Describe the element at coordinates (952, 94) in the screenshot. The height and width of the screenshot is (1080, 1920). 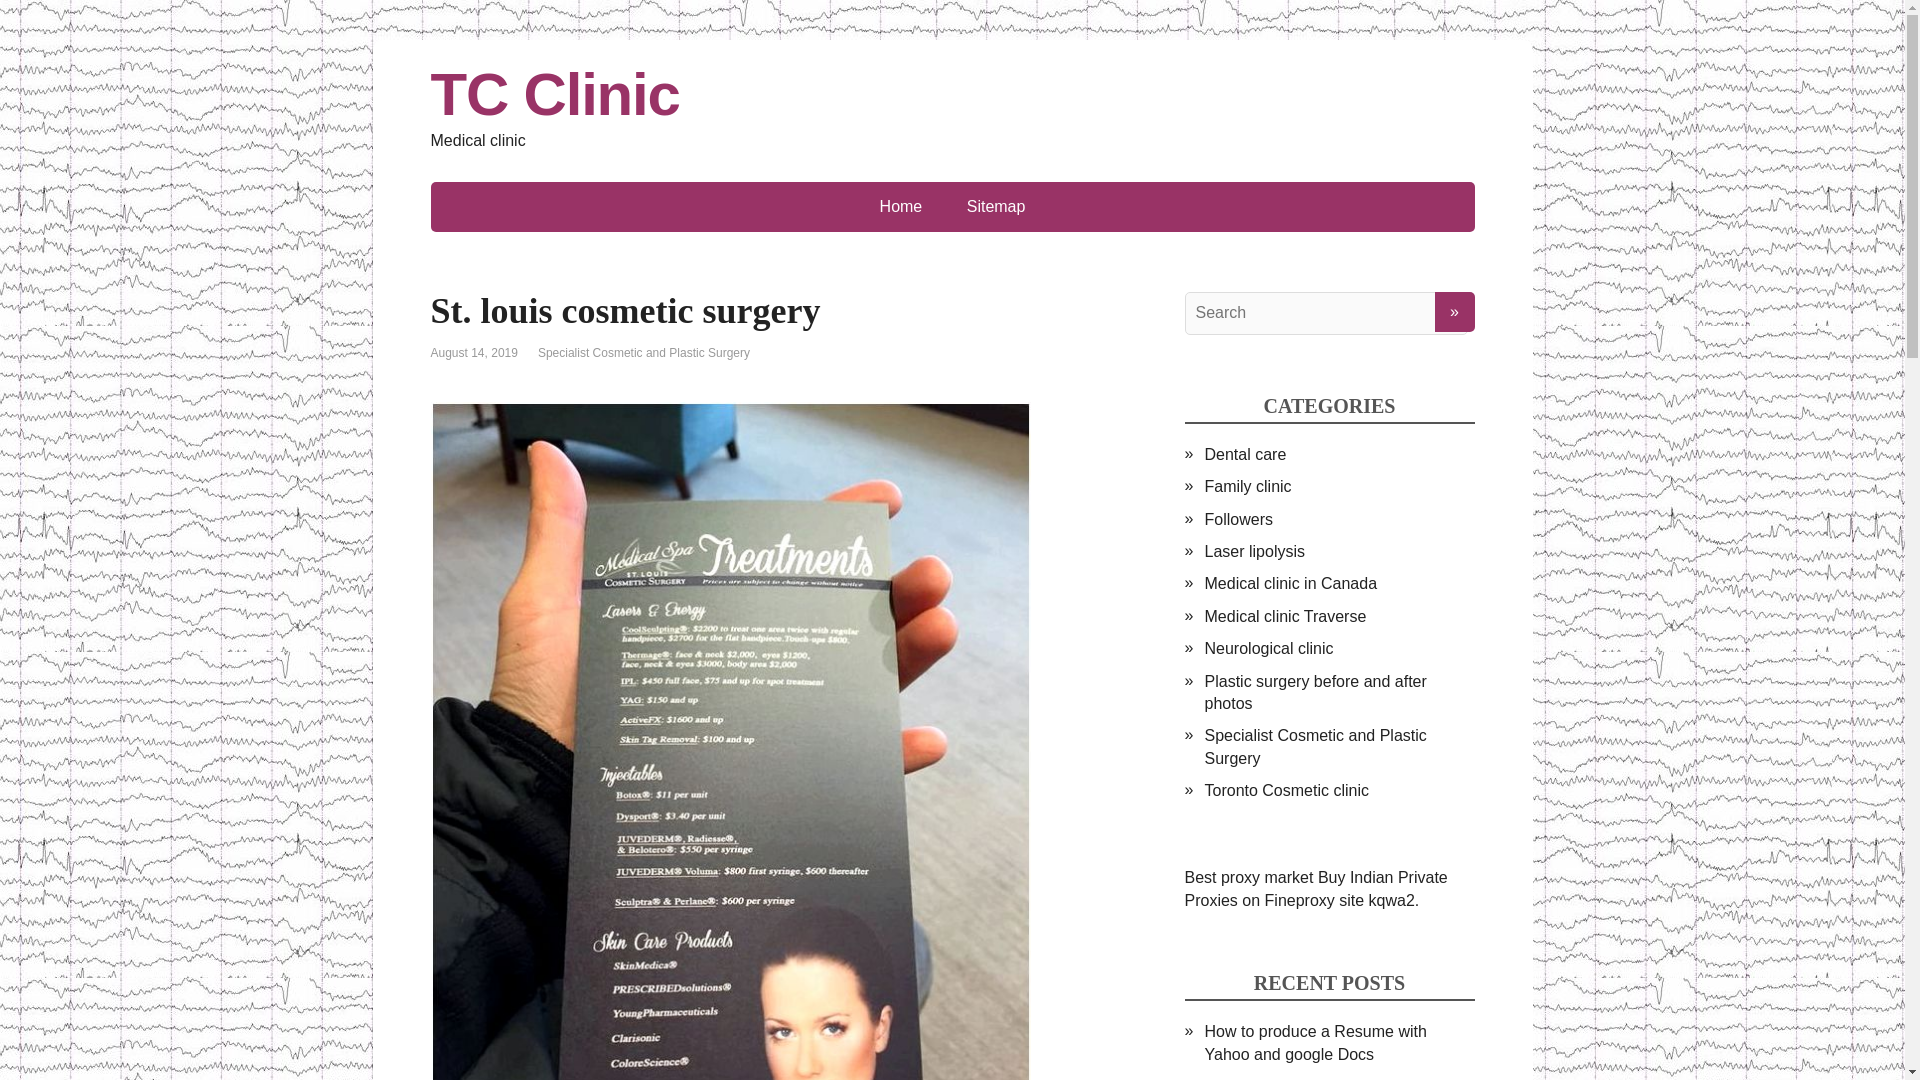
I see `TC Clinic` at that location.